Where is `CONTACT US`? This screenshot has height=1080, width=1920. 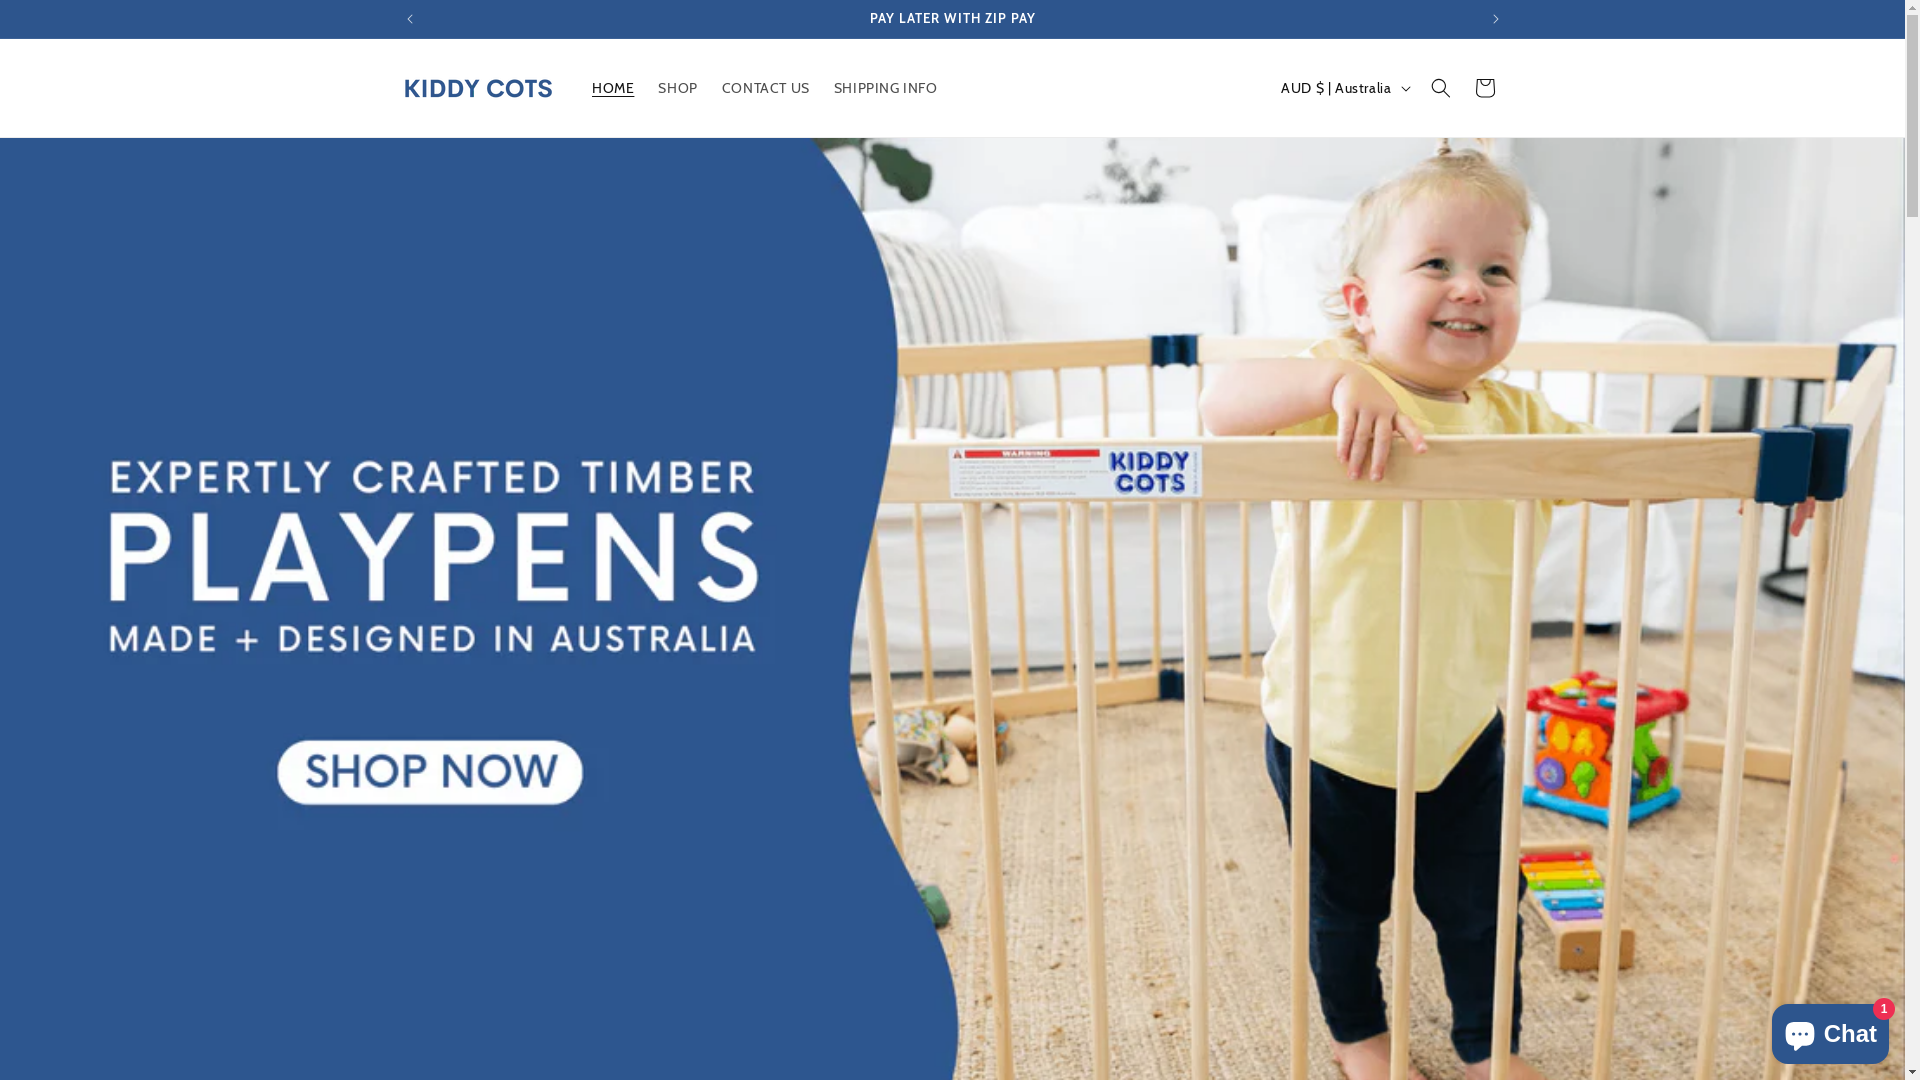
CONTACT US is located at coordinates (766, 88).